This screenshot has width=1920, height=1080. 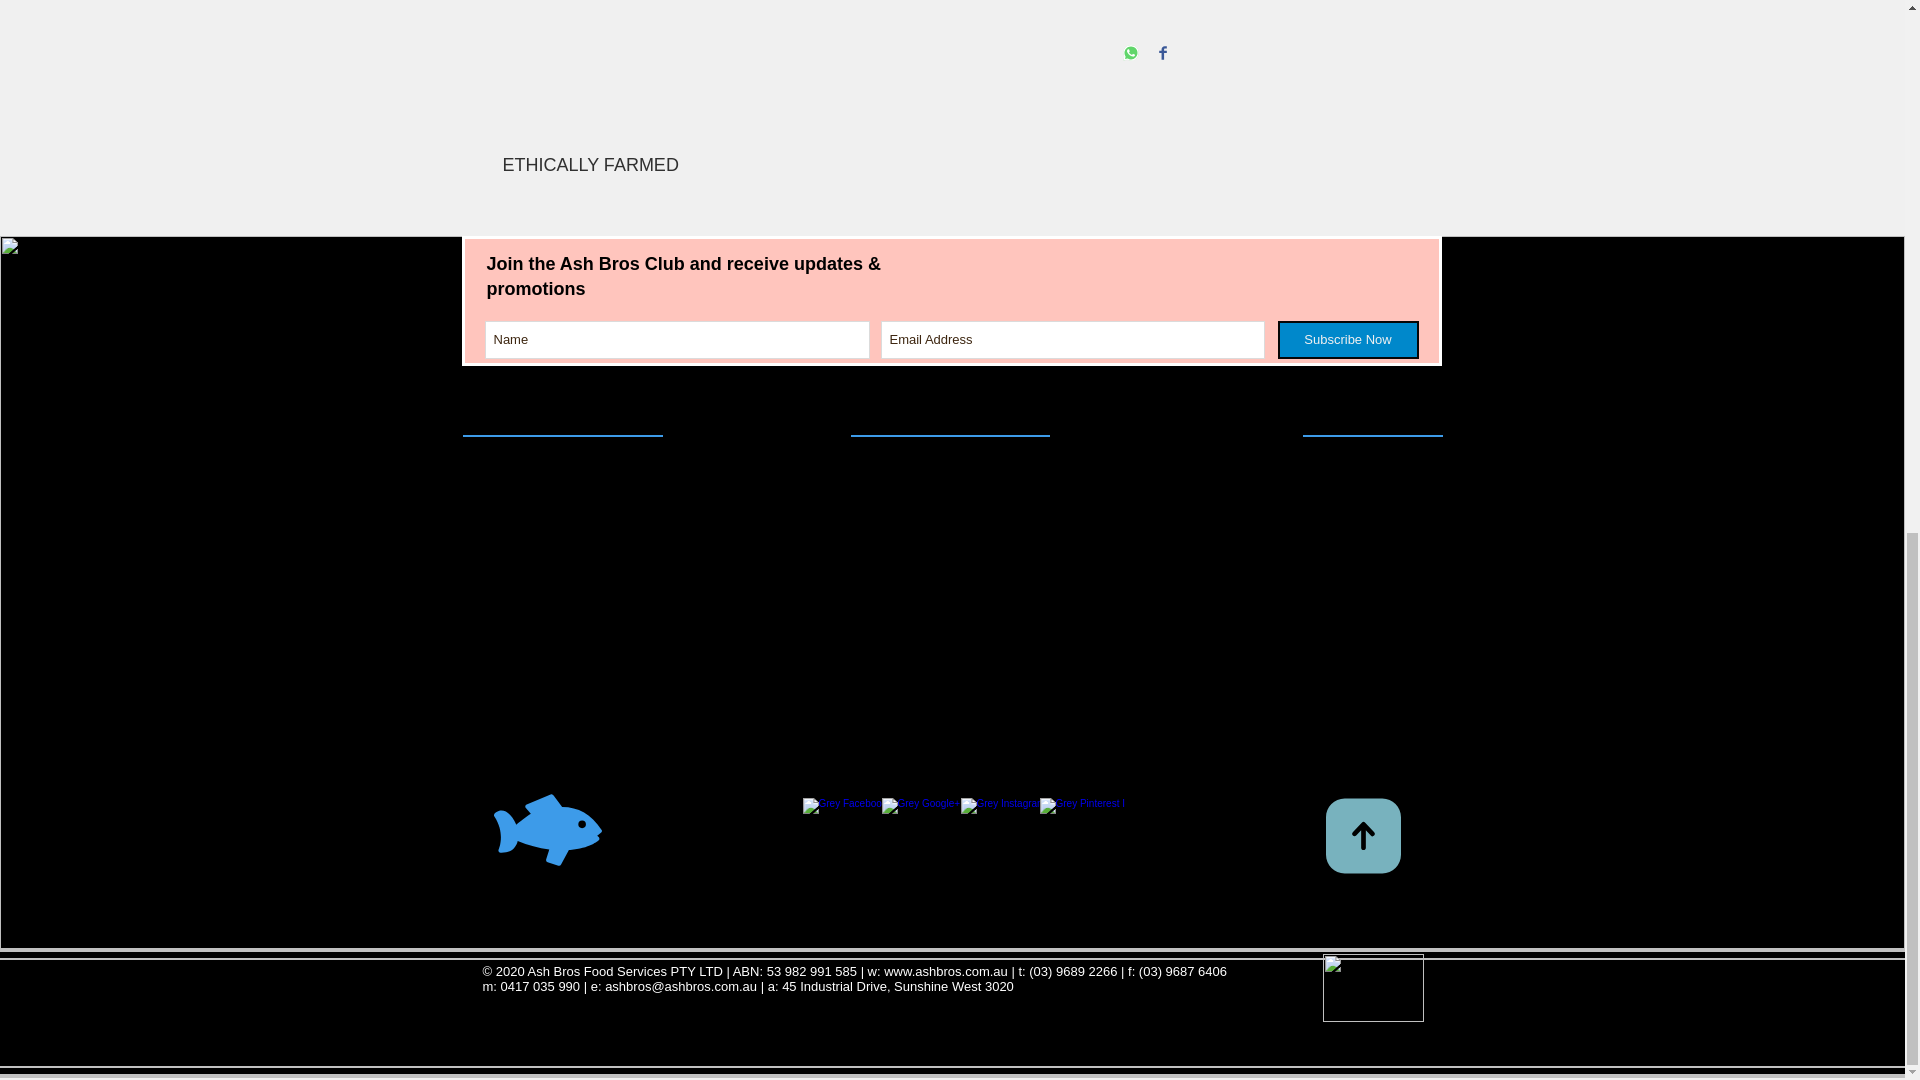 What do you see at coordinates (952, 477) in the screenshot?
I see `CREDIT APPLICATION` at bounding box center [952, 477].